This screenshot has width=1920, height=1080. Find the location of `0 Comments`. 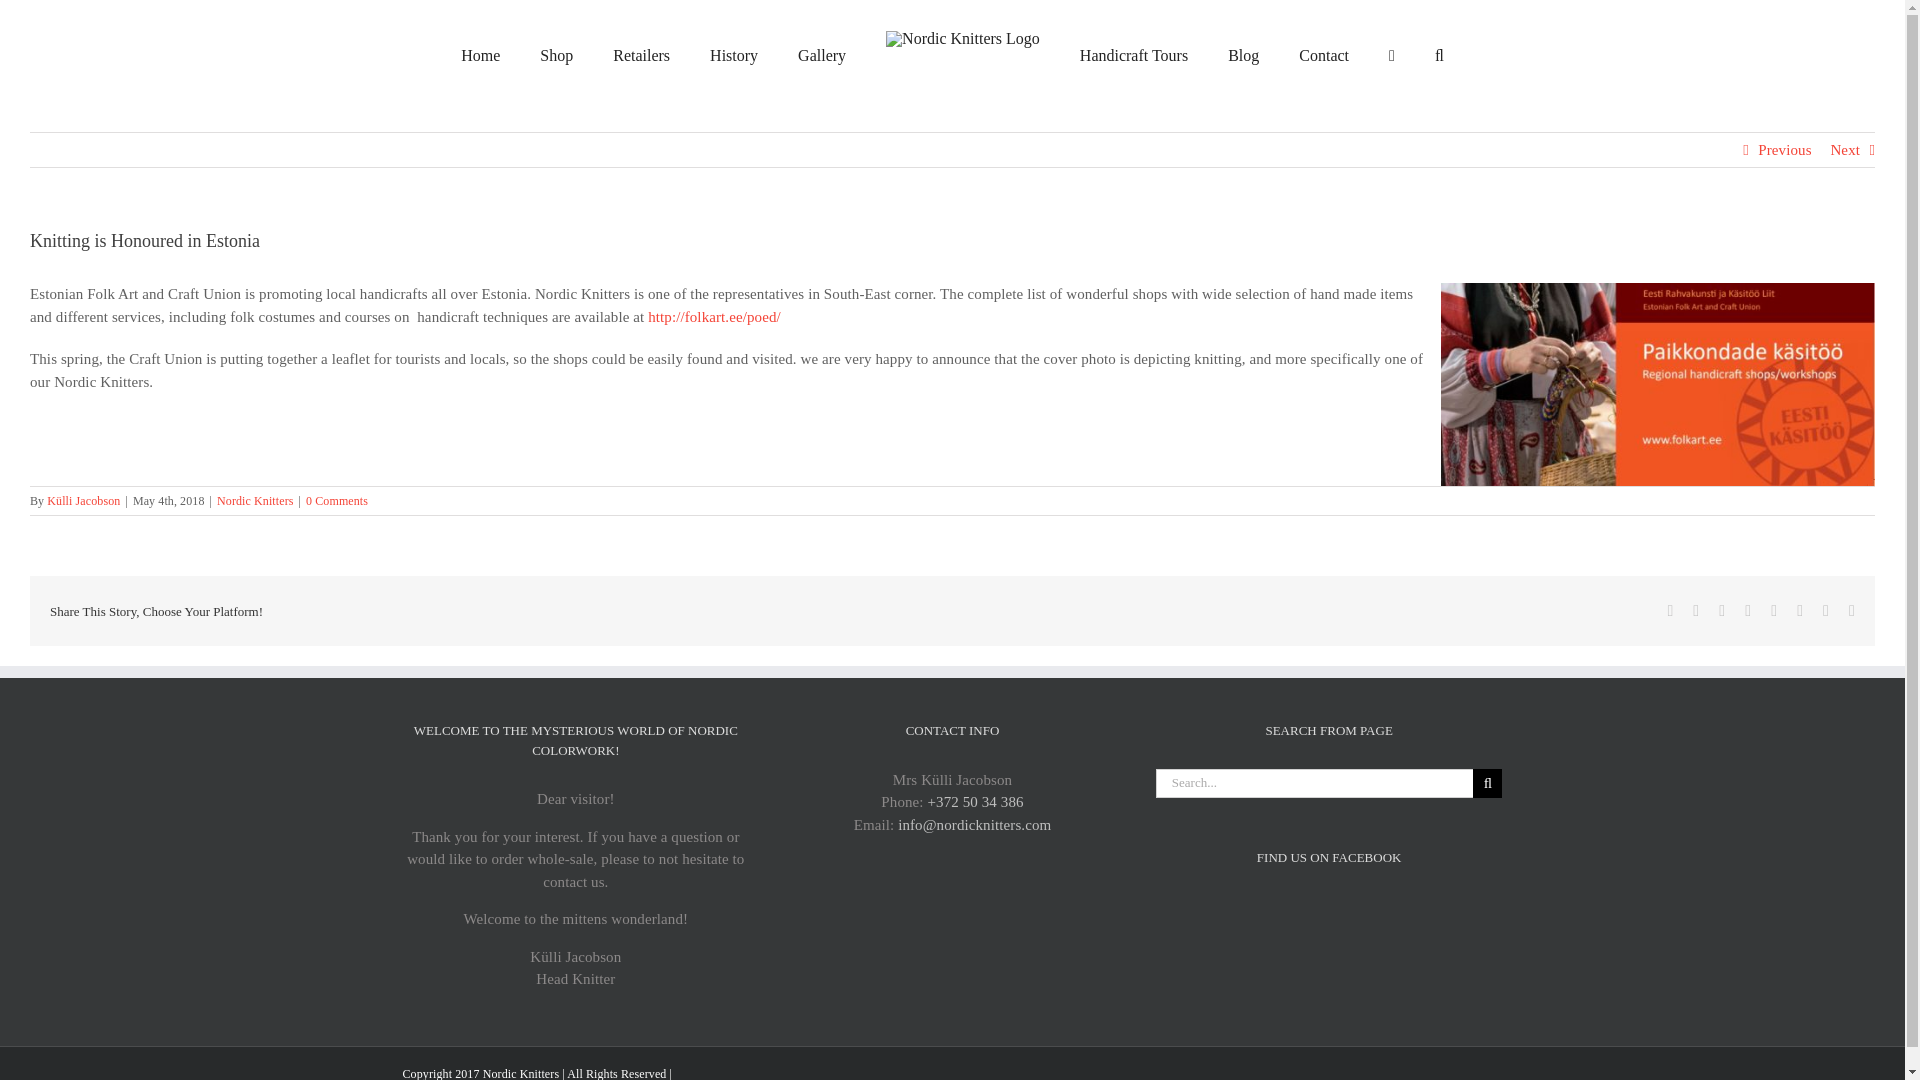

0 Comments is located at coordinates (336, 500).